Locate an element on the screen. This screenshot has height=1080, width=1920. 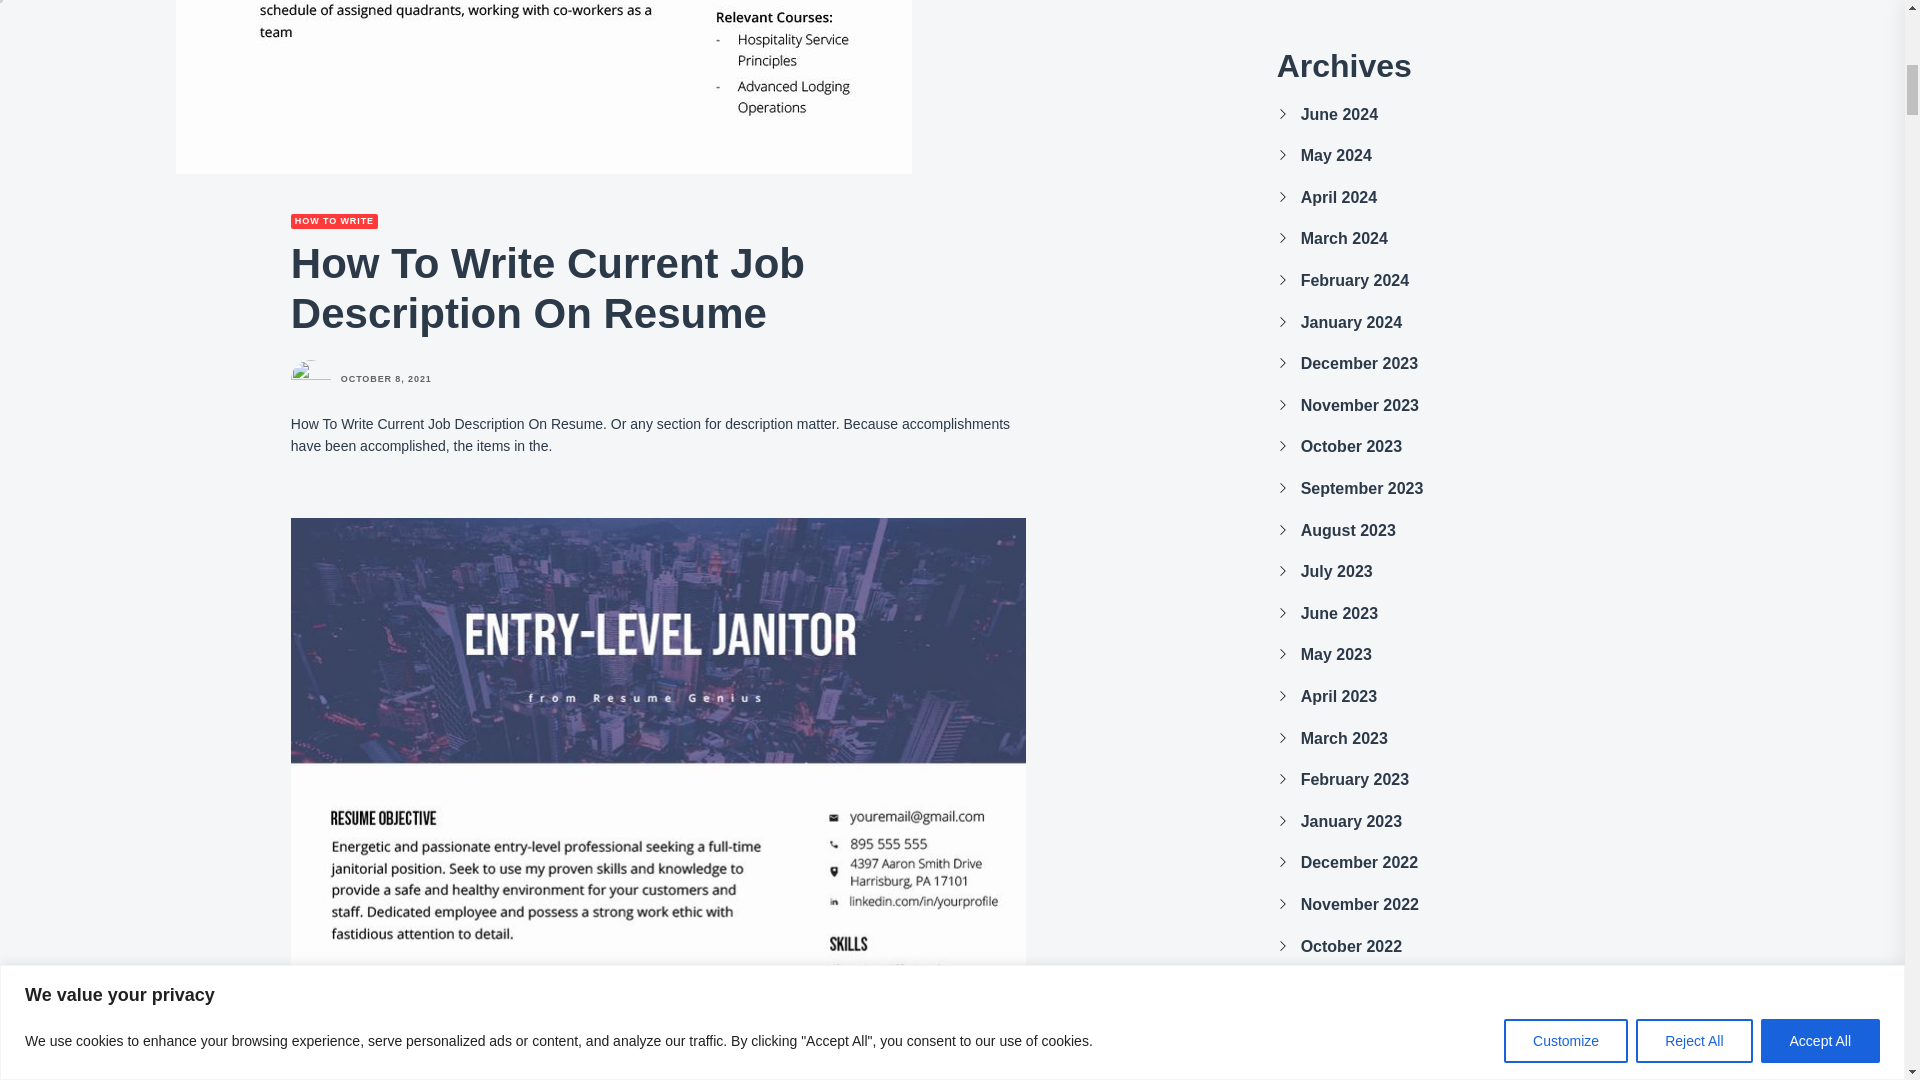
HOW TO WRITE is located at coordinates (334, 220).